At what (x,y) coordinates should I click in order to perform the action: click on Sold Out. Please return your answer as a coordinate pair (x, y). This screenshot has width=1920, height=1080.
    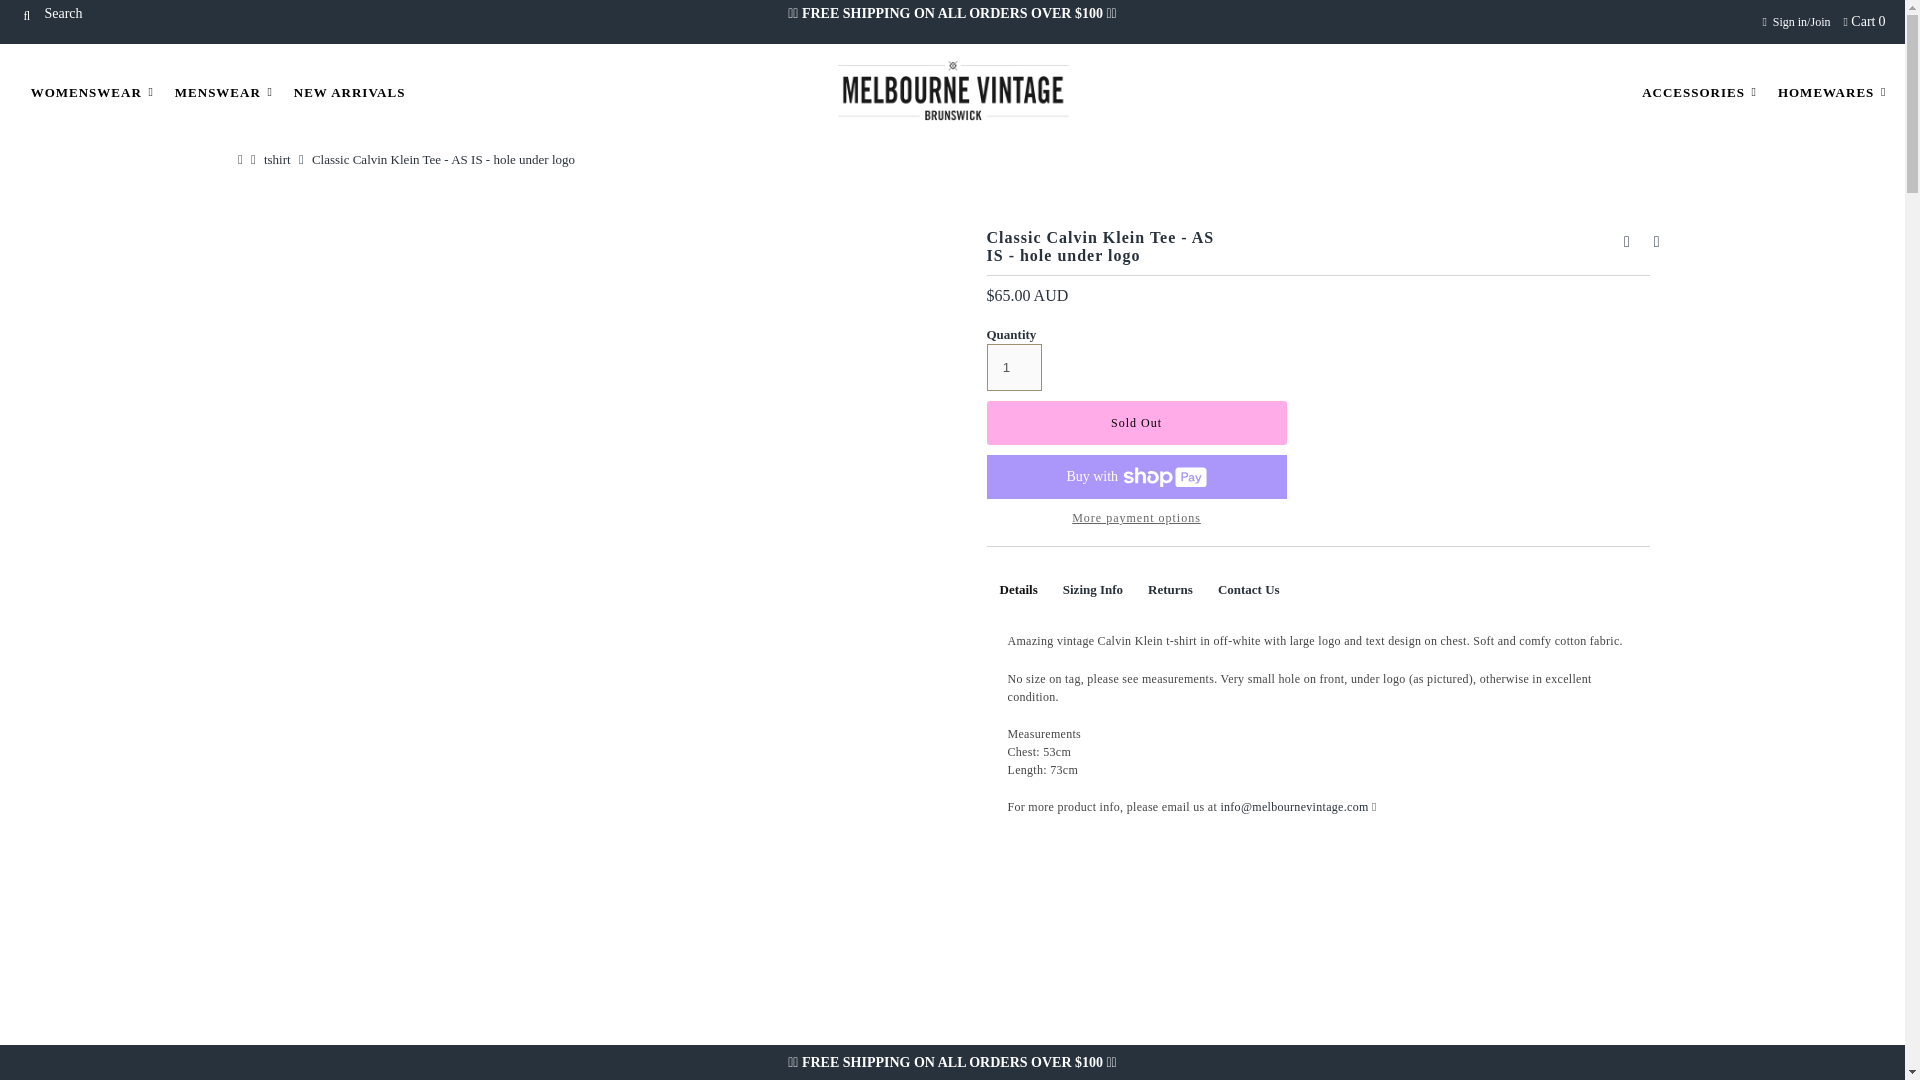
    Looking at the image, I should click on (1136, 422).